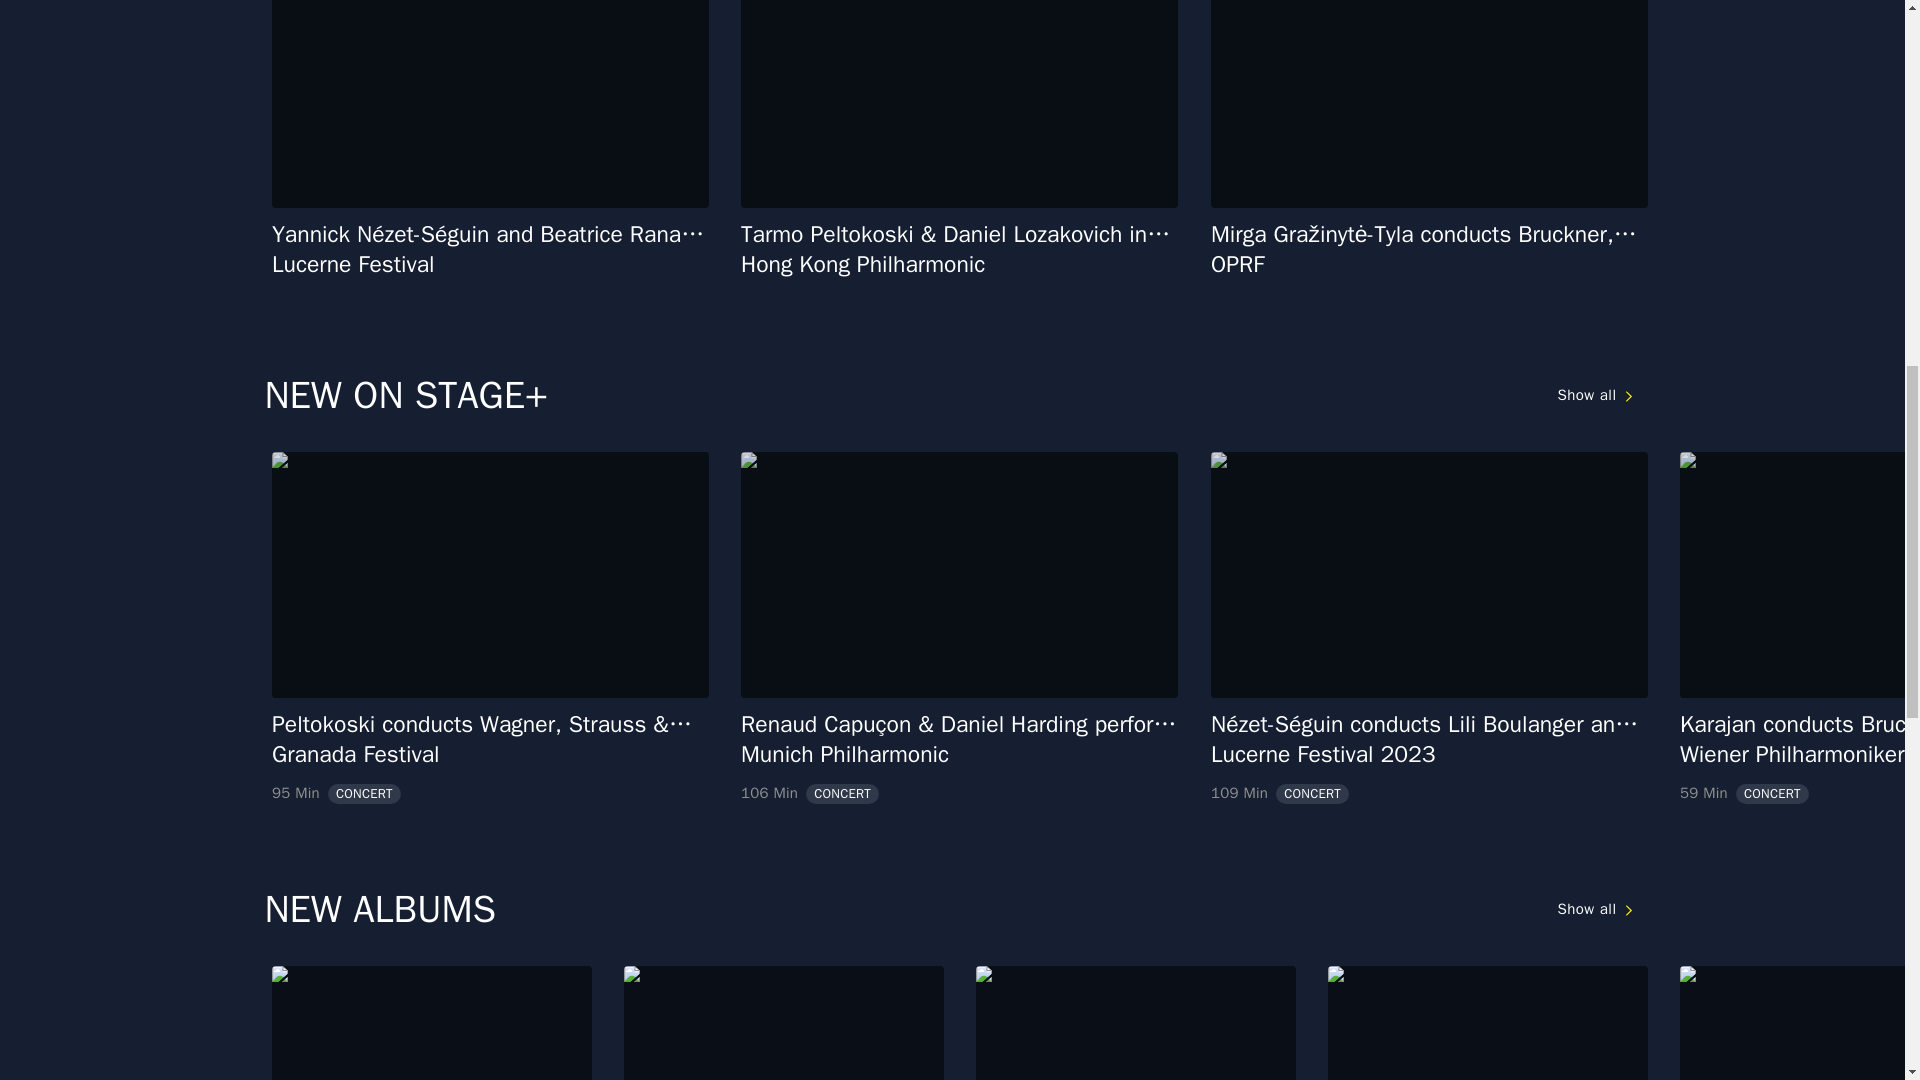 Image resolution: width=1920 pixels, height=1080 pixels. What do you see at coordinates (1598, 910) in the screenshot?
I see `Show all` at bounding box center [1598, 910].